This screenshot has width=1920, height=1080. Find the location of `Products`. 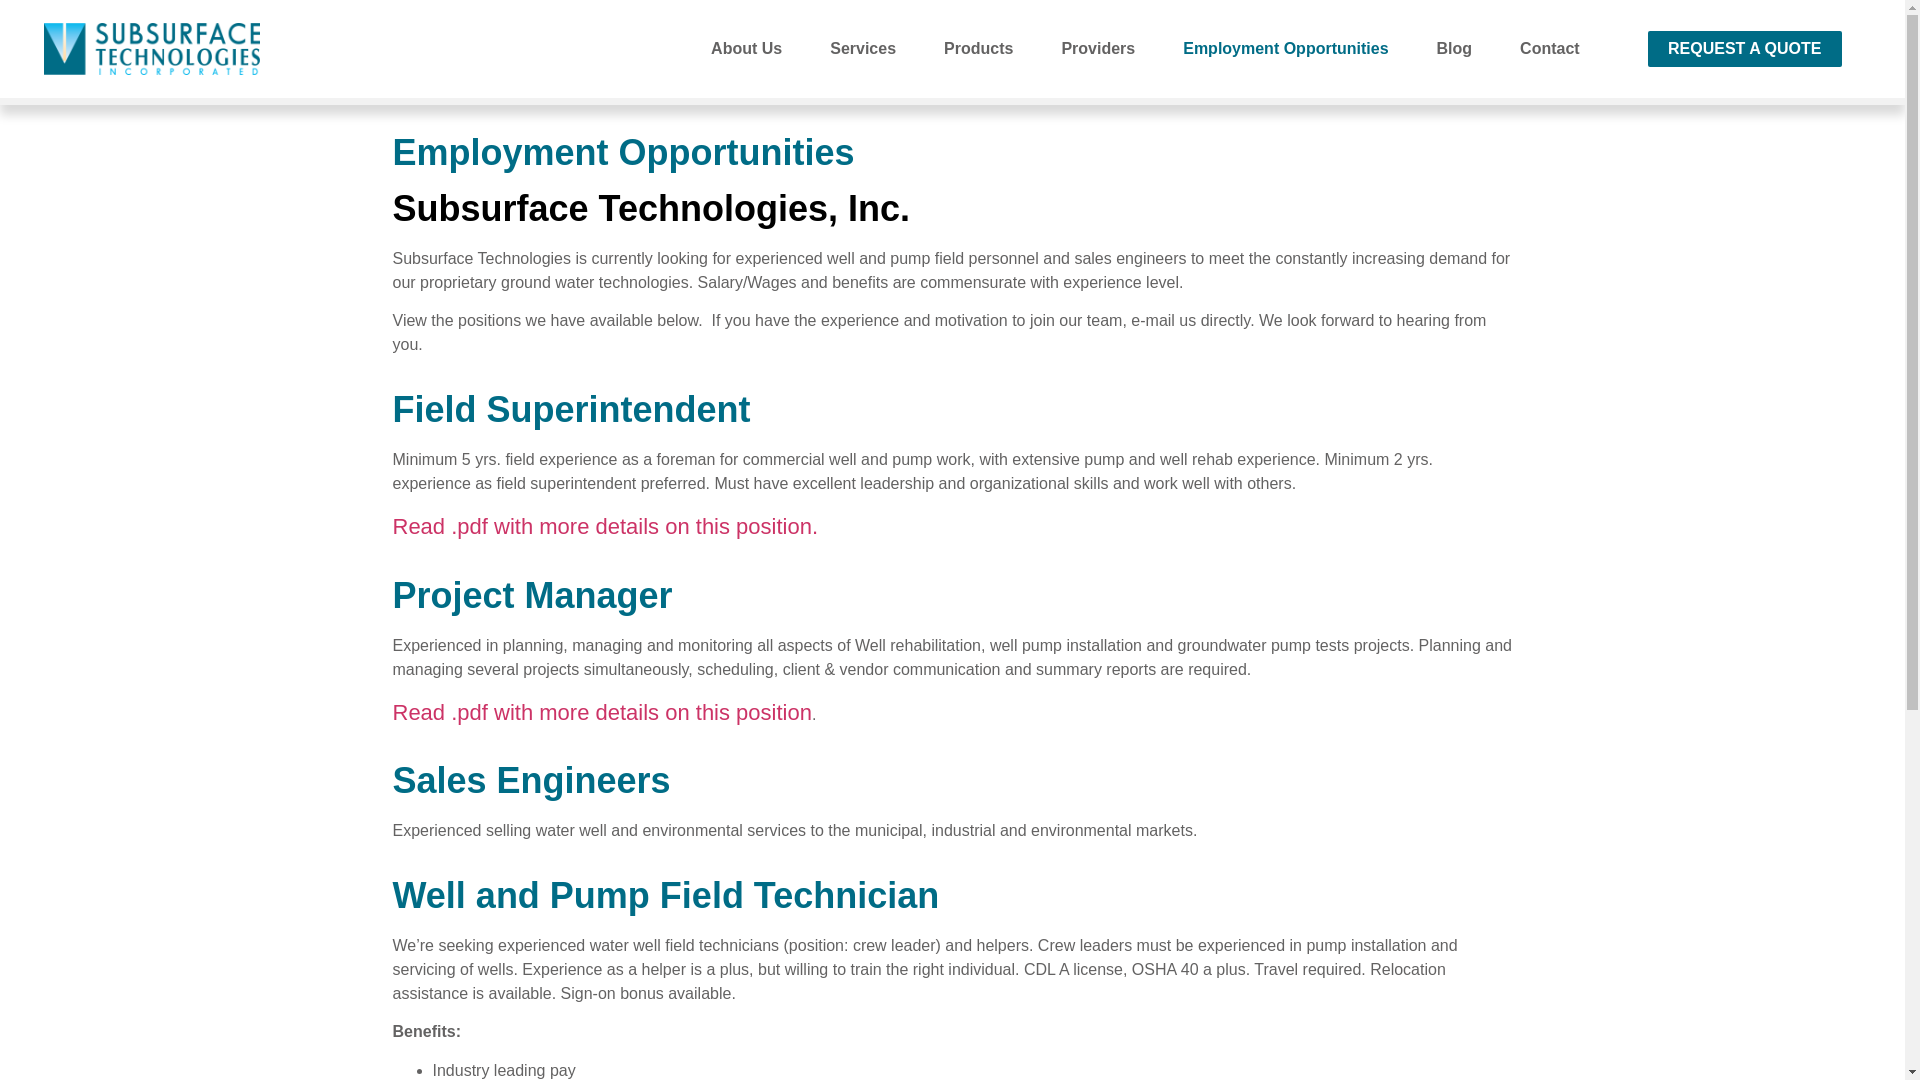

Products is located at coordinates (978, 48).